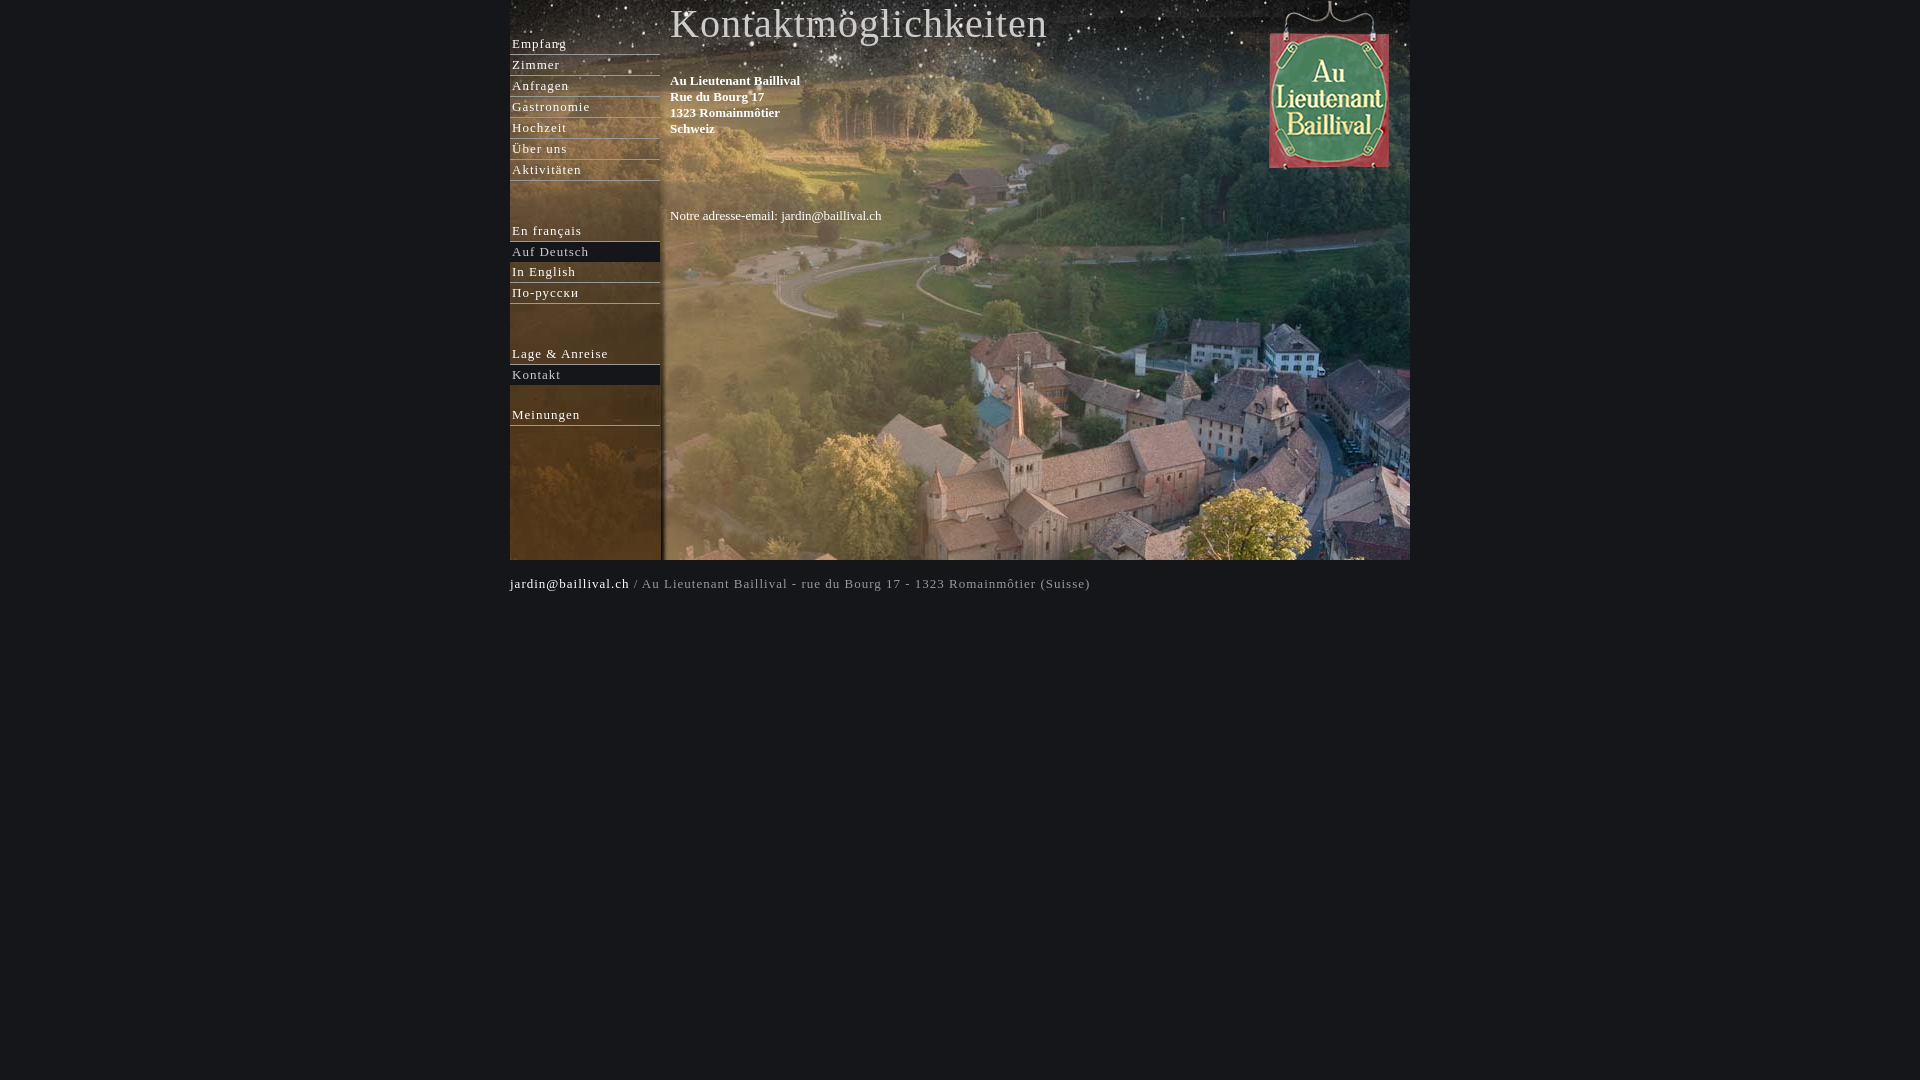 The image size is (1920, 1080). I want to click on Notre adresse-email: jardin@baillival.ch, so click(776, 216).